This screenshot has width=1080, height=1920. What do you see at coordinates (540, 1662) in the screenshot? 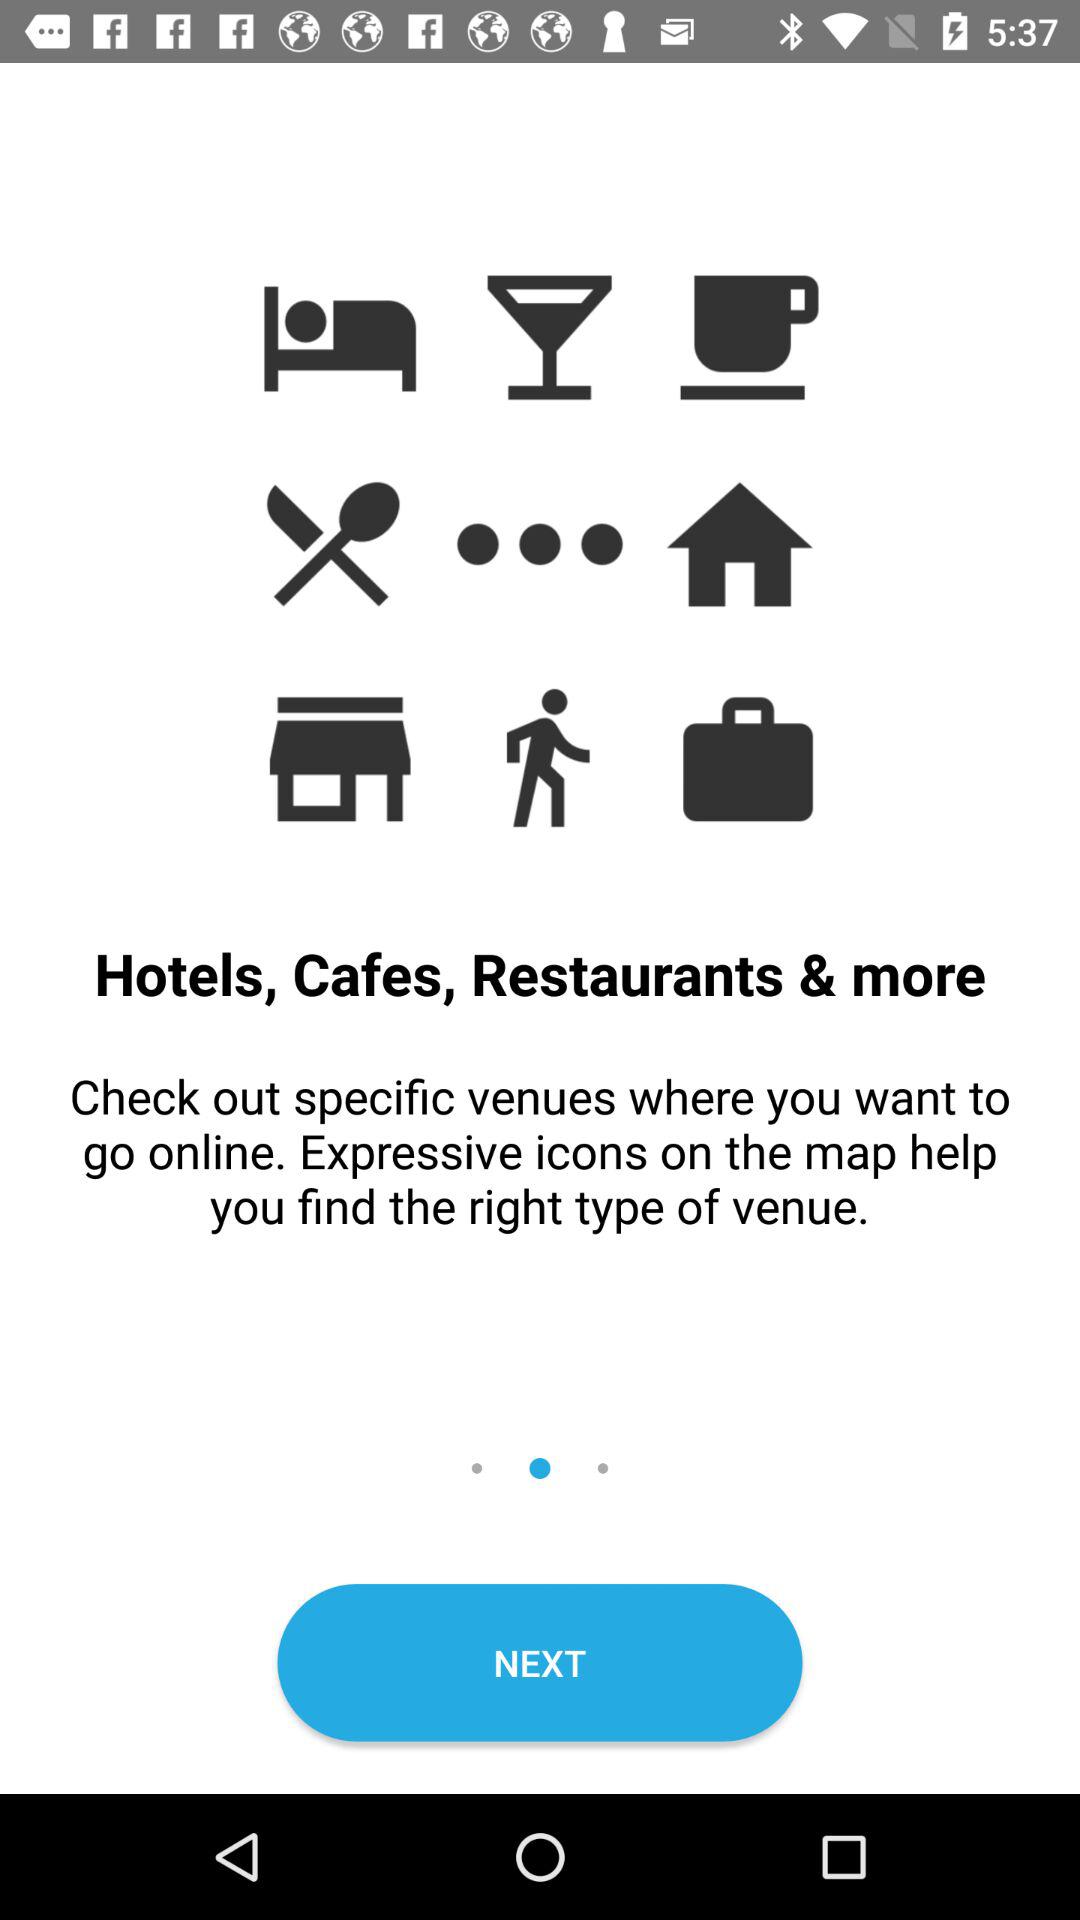
I see `launch next icon` at bounding box center [540, 1662].